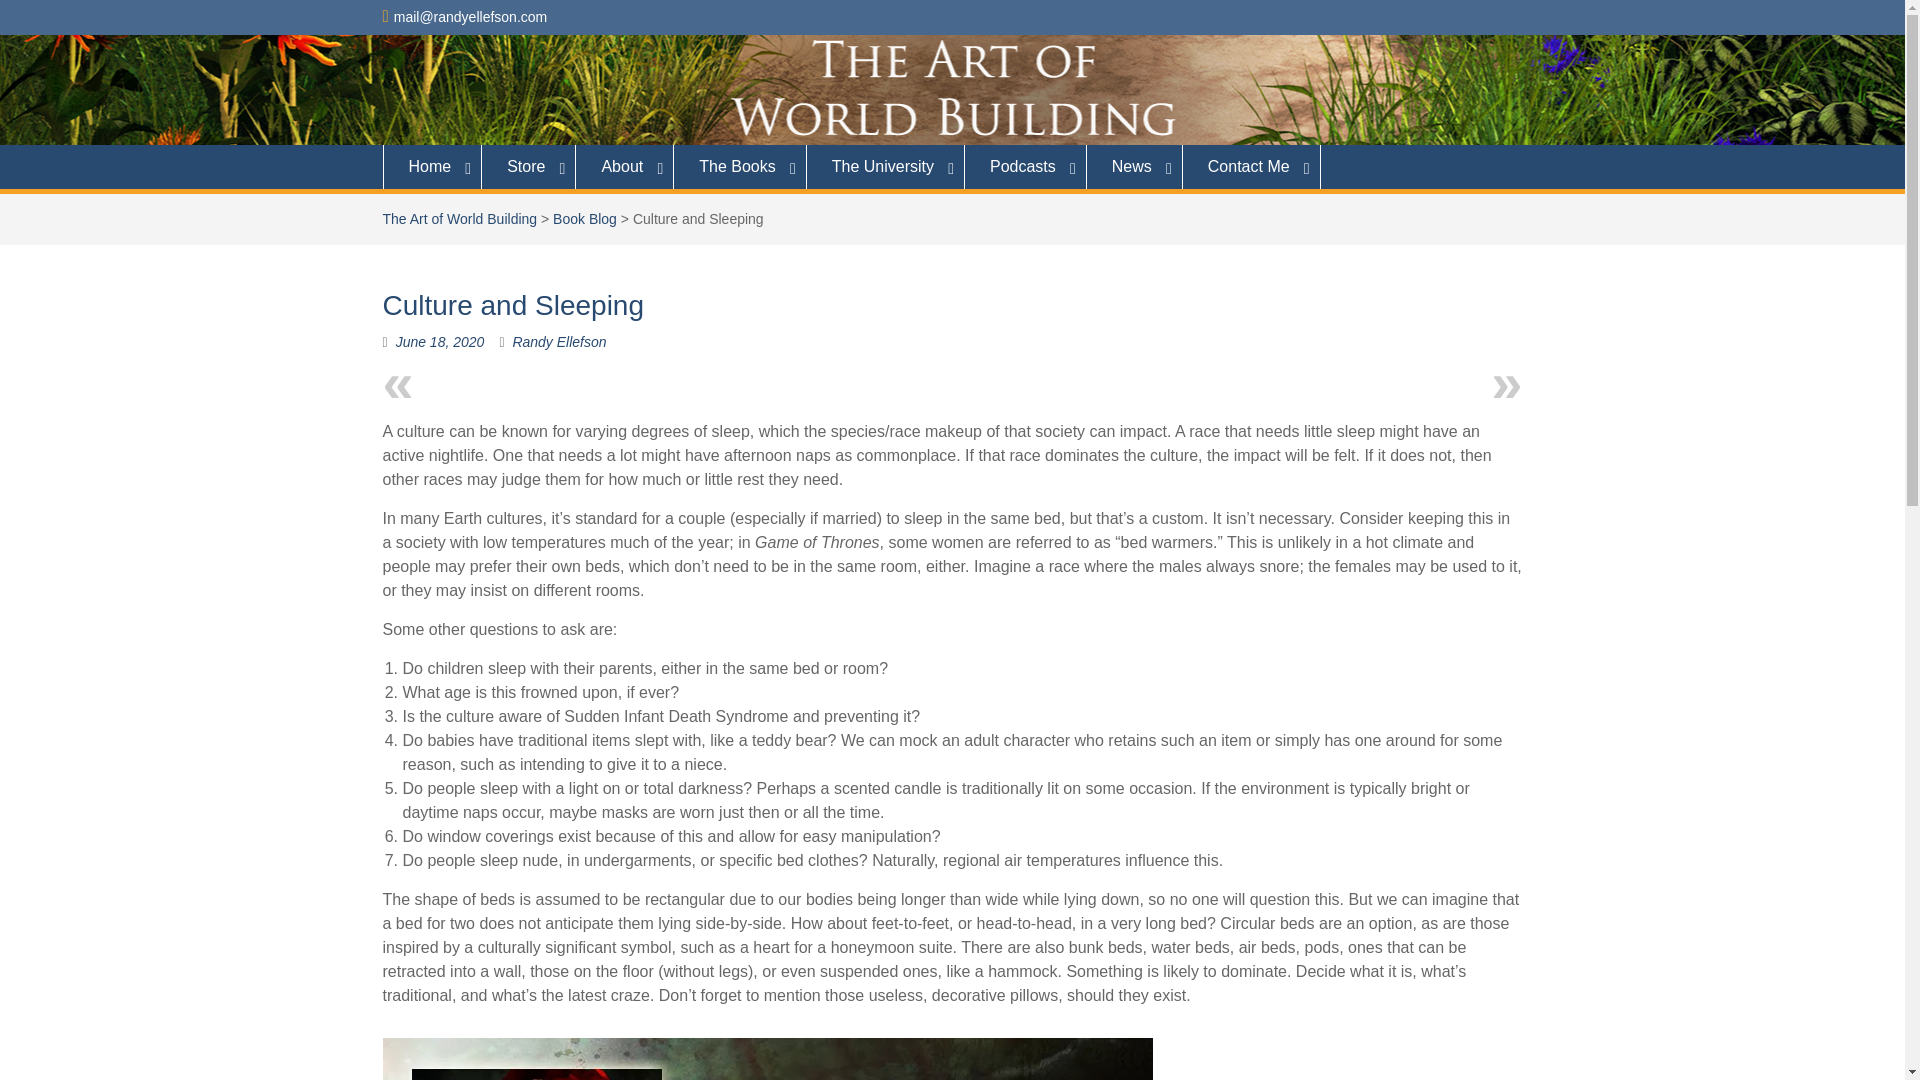  Describe the element at coordinates (1251, 166) in the screenshot. I see `Contact Me` at that location.